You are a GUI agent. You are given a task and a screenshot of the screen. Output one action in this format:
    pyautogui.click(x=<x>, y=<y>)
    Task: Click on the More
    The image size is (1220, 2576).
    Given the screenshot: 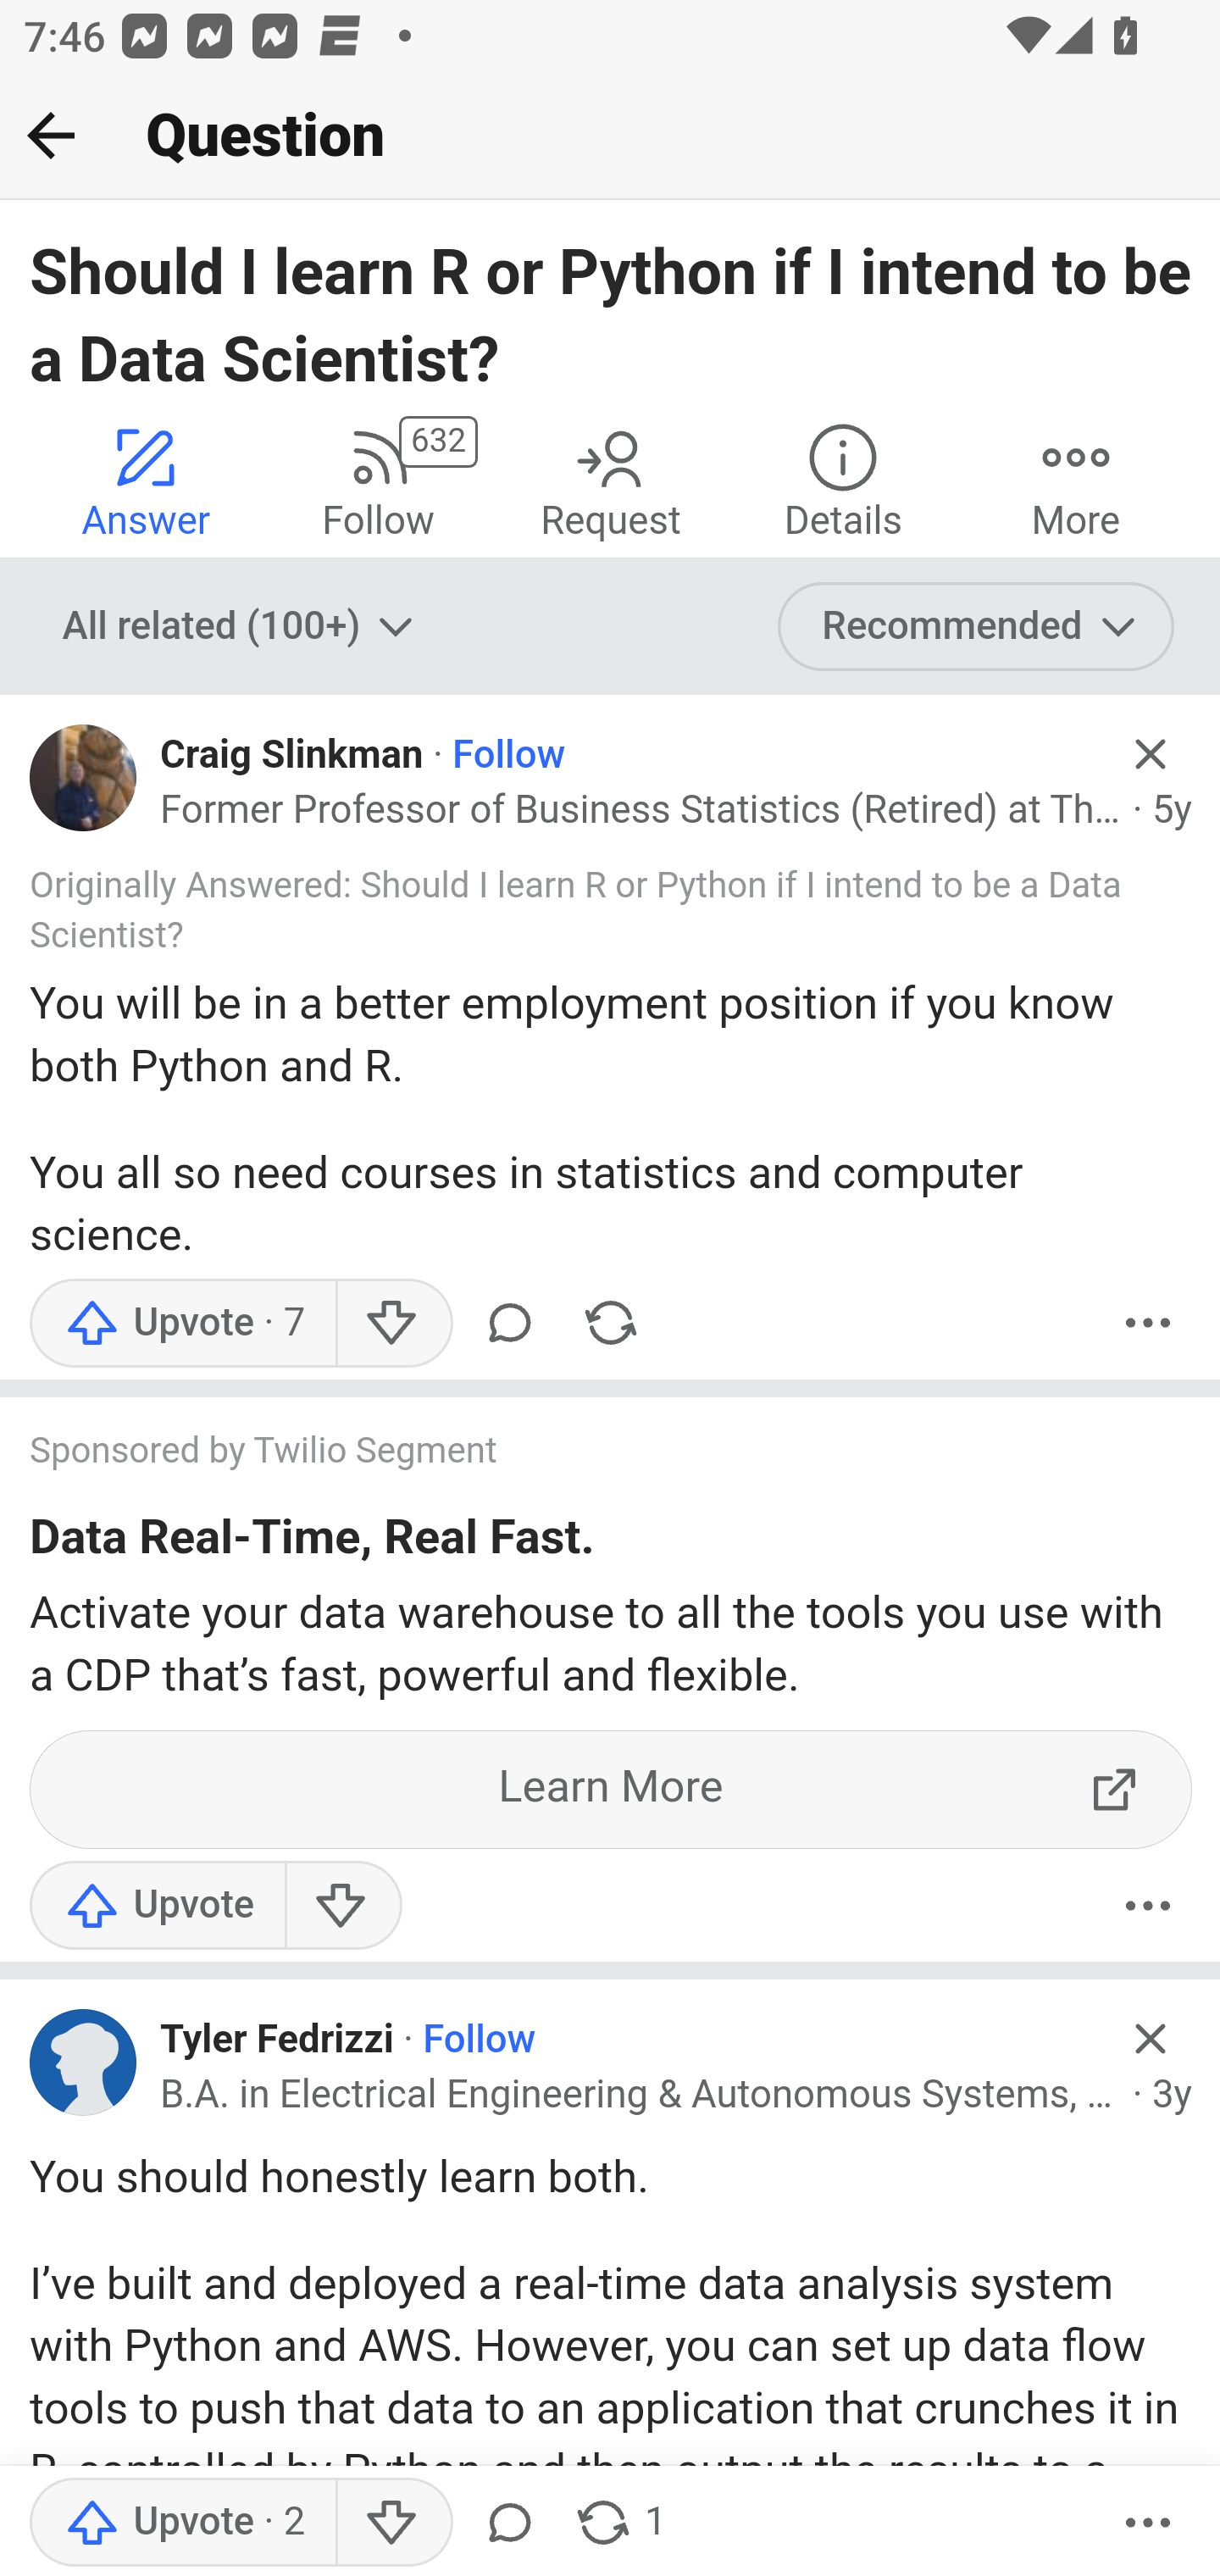 What is the action you would take?
    pyautogui.click(x=1076, y=480)
    